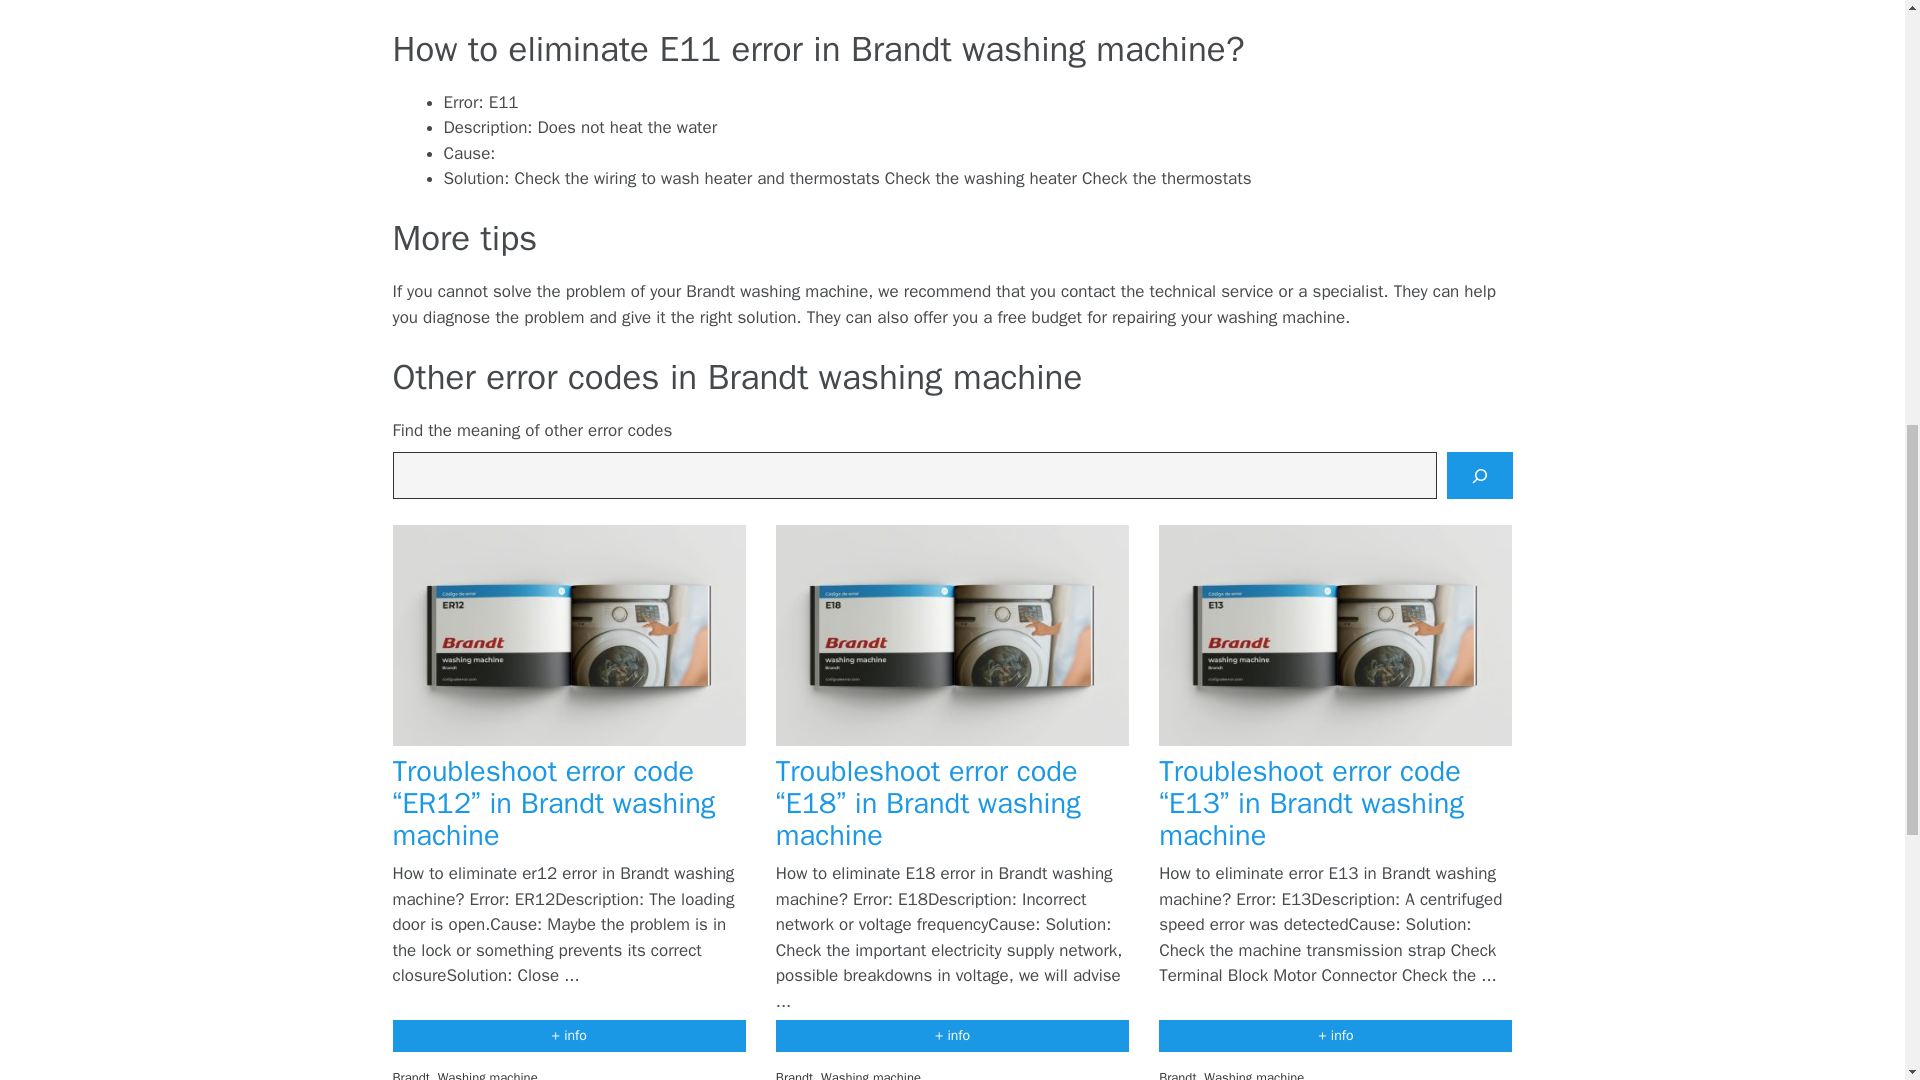 The width and height of the screenshot is (1920, 1080). What do you see at coordinates (1253, 1074) in the screenshot?
I see `Washing machine` at bounding box center [1253, 1074].